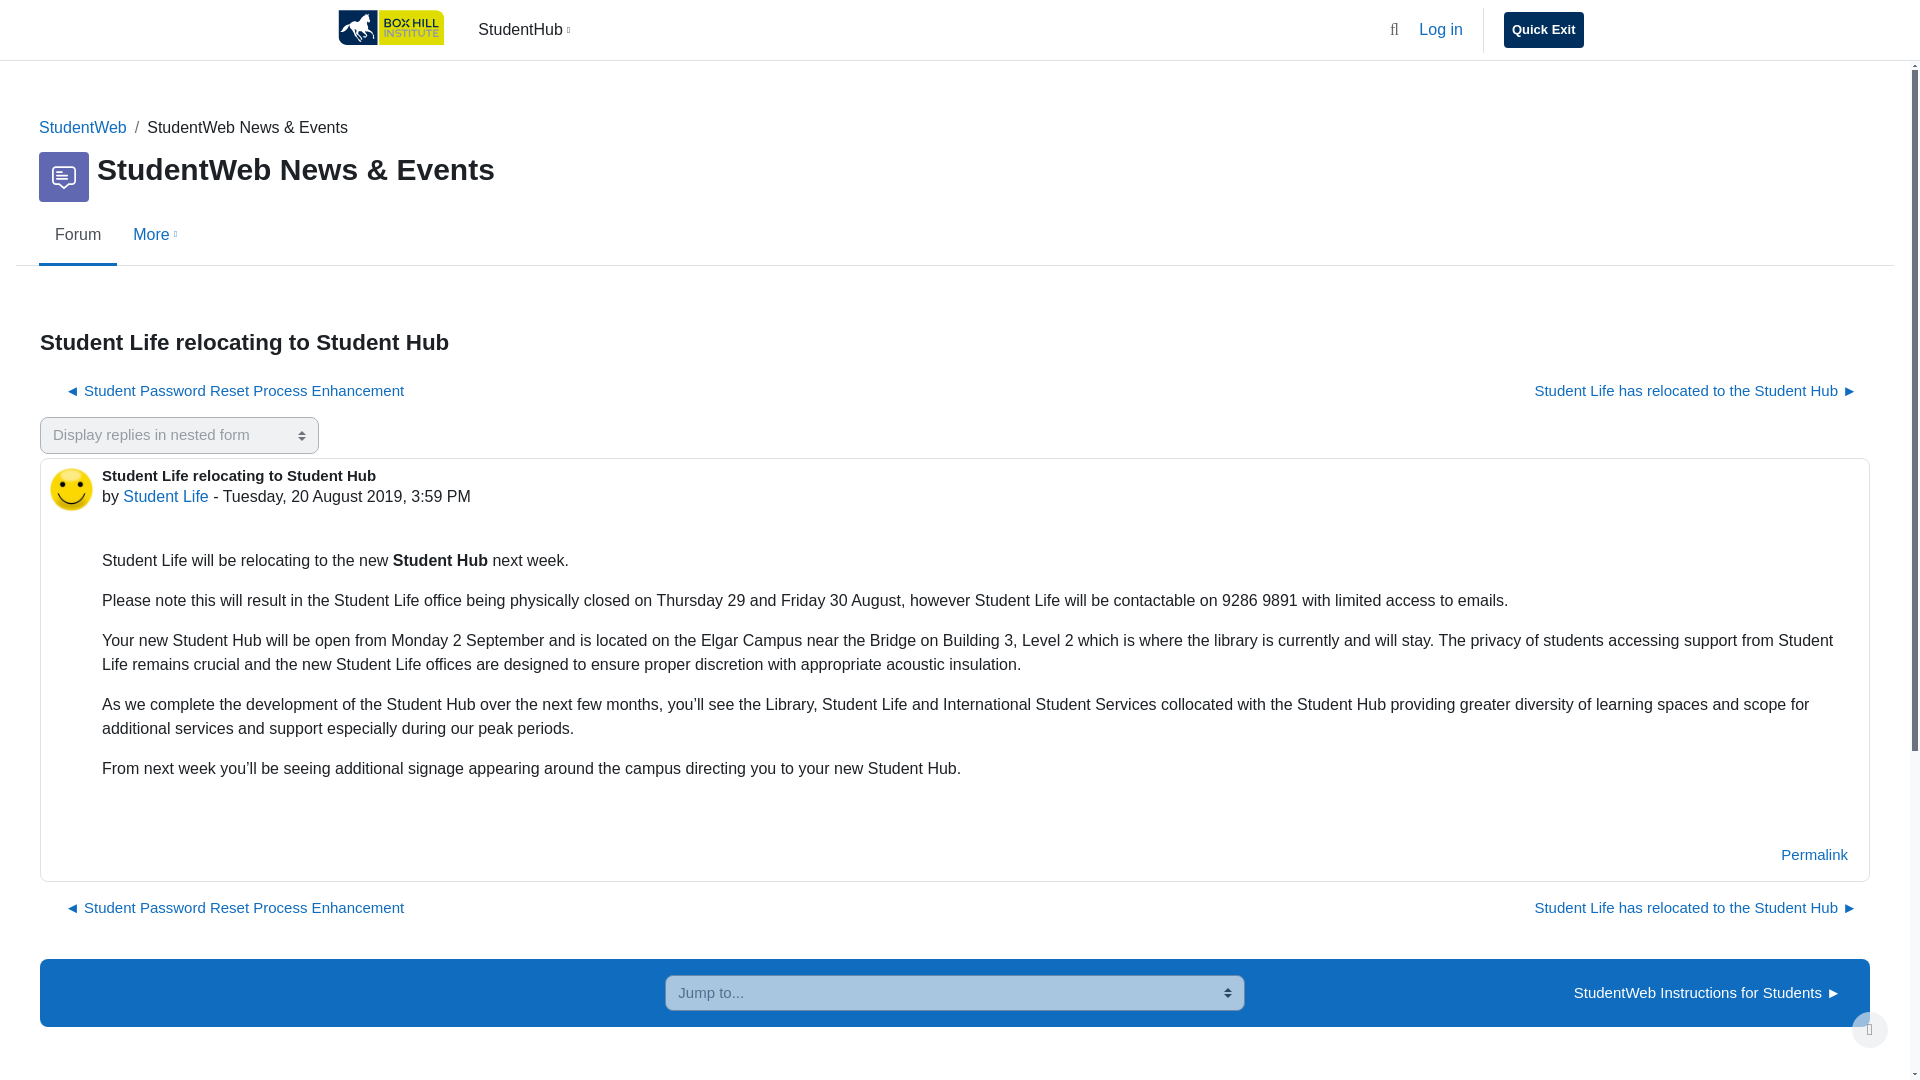 The image size is (1920, 1080). I want to click on StudentWeb, so click(82, 127).